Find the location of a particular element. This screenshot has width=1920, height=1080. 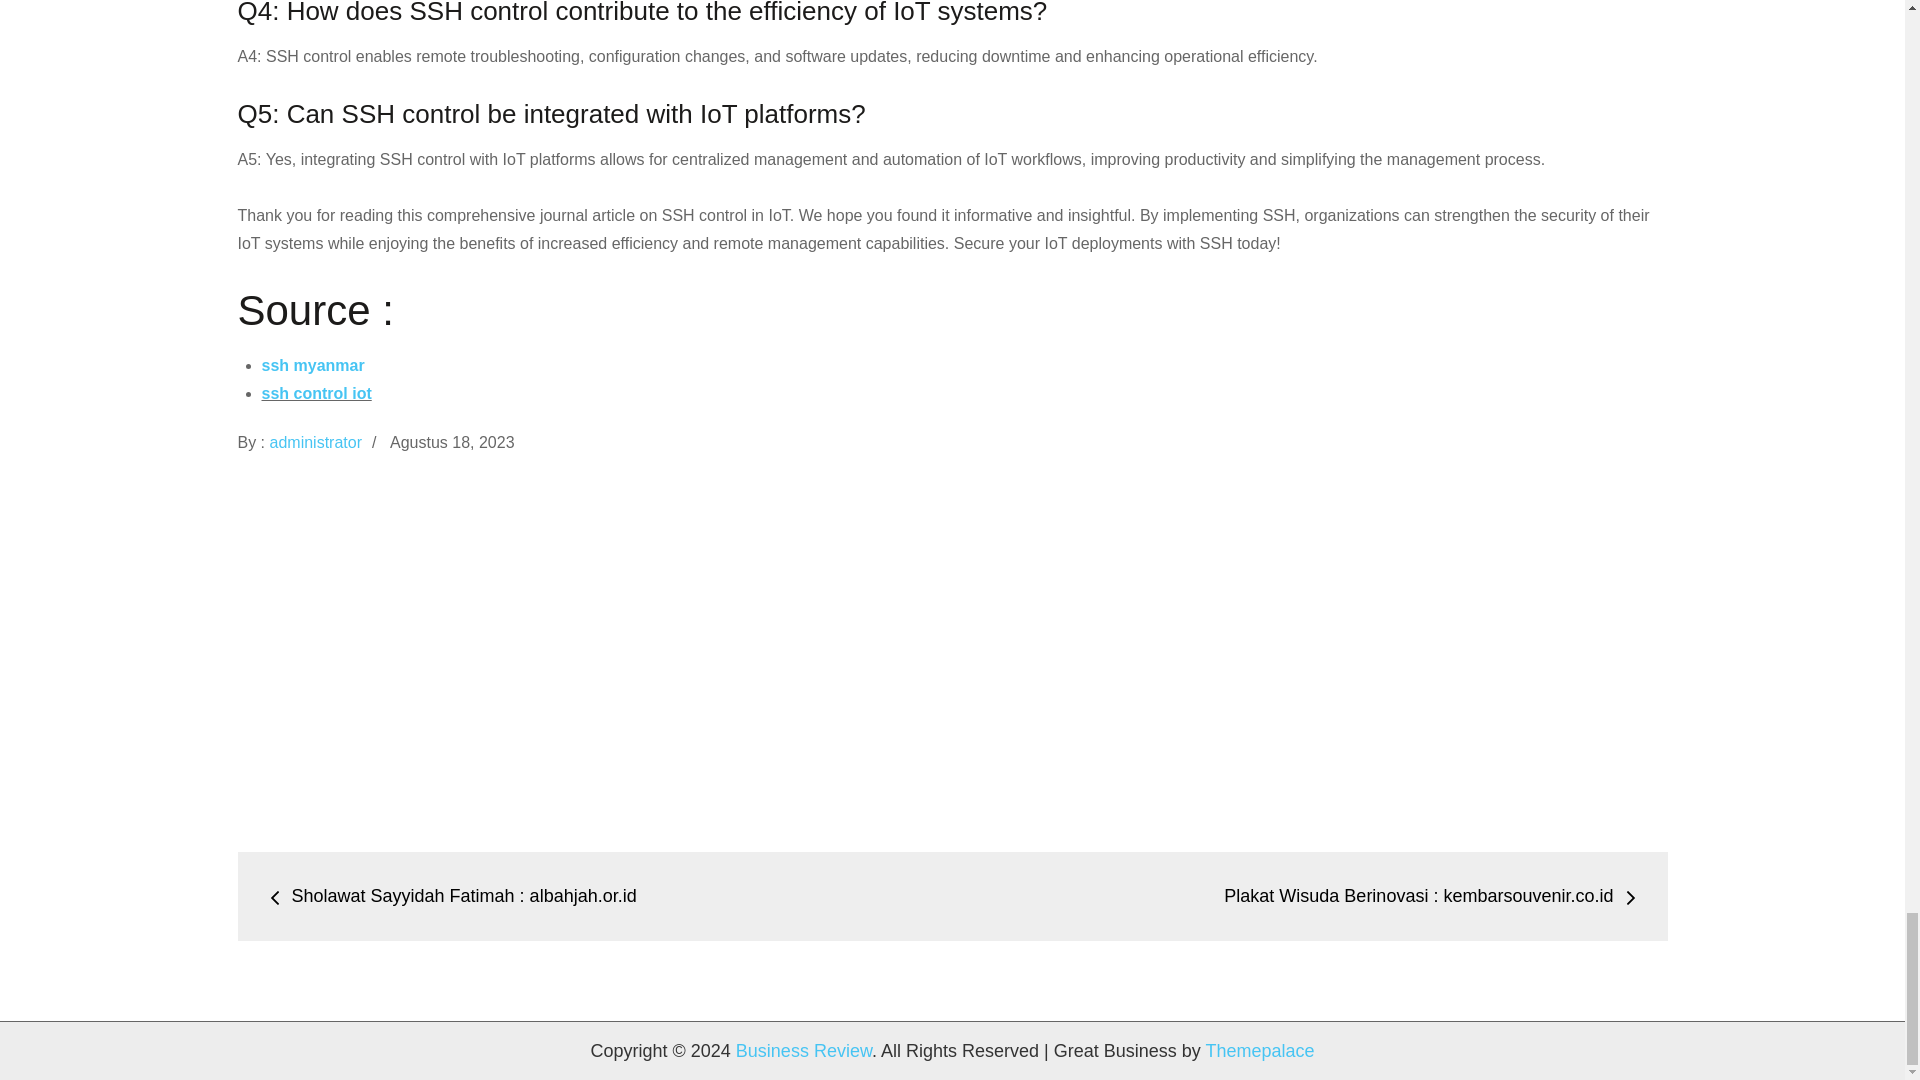

ssh myanmar is located at coordinates (312, 365).